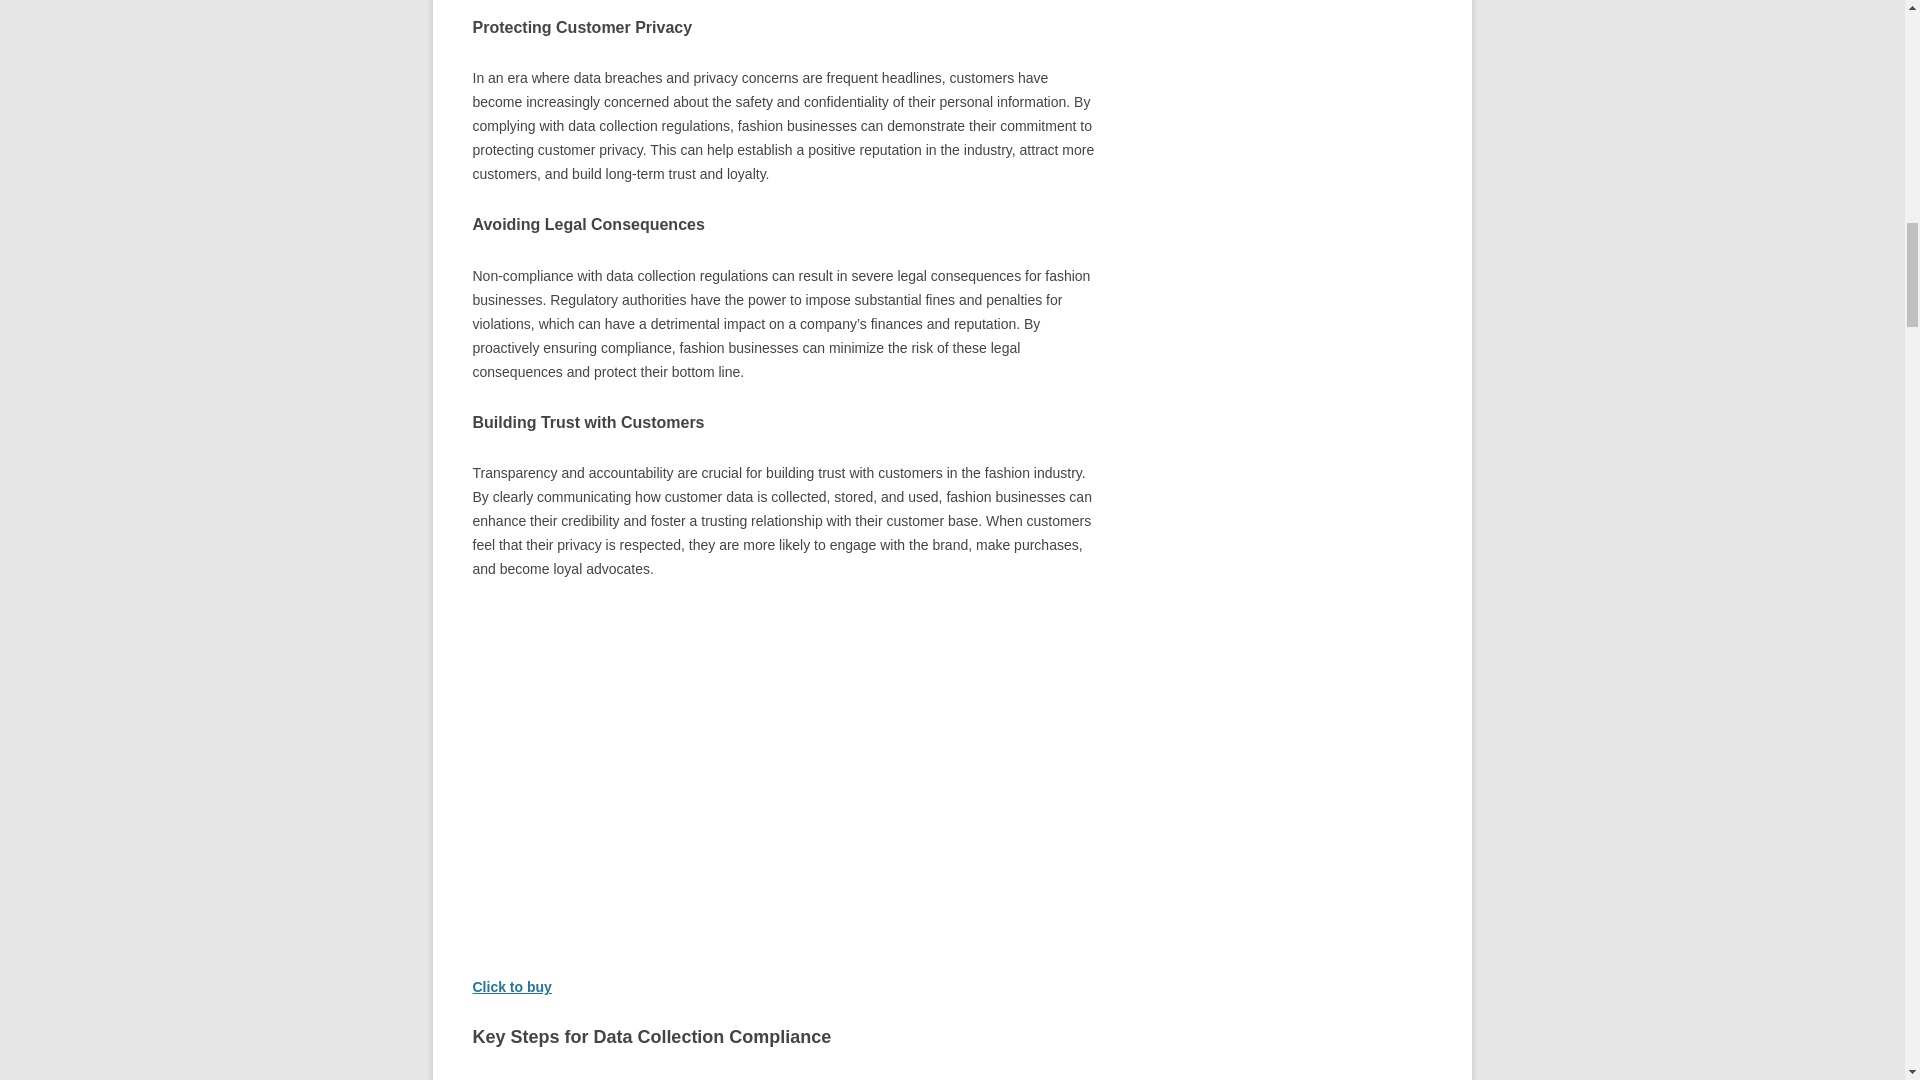 The image size is (1920, 1080). I want to click on Click to view the Click to buy., so click(512, 986).